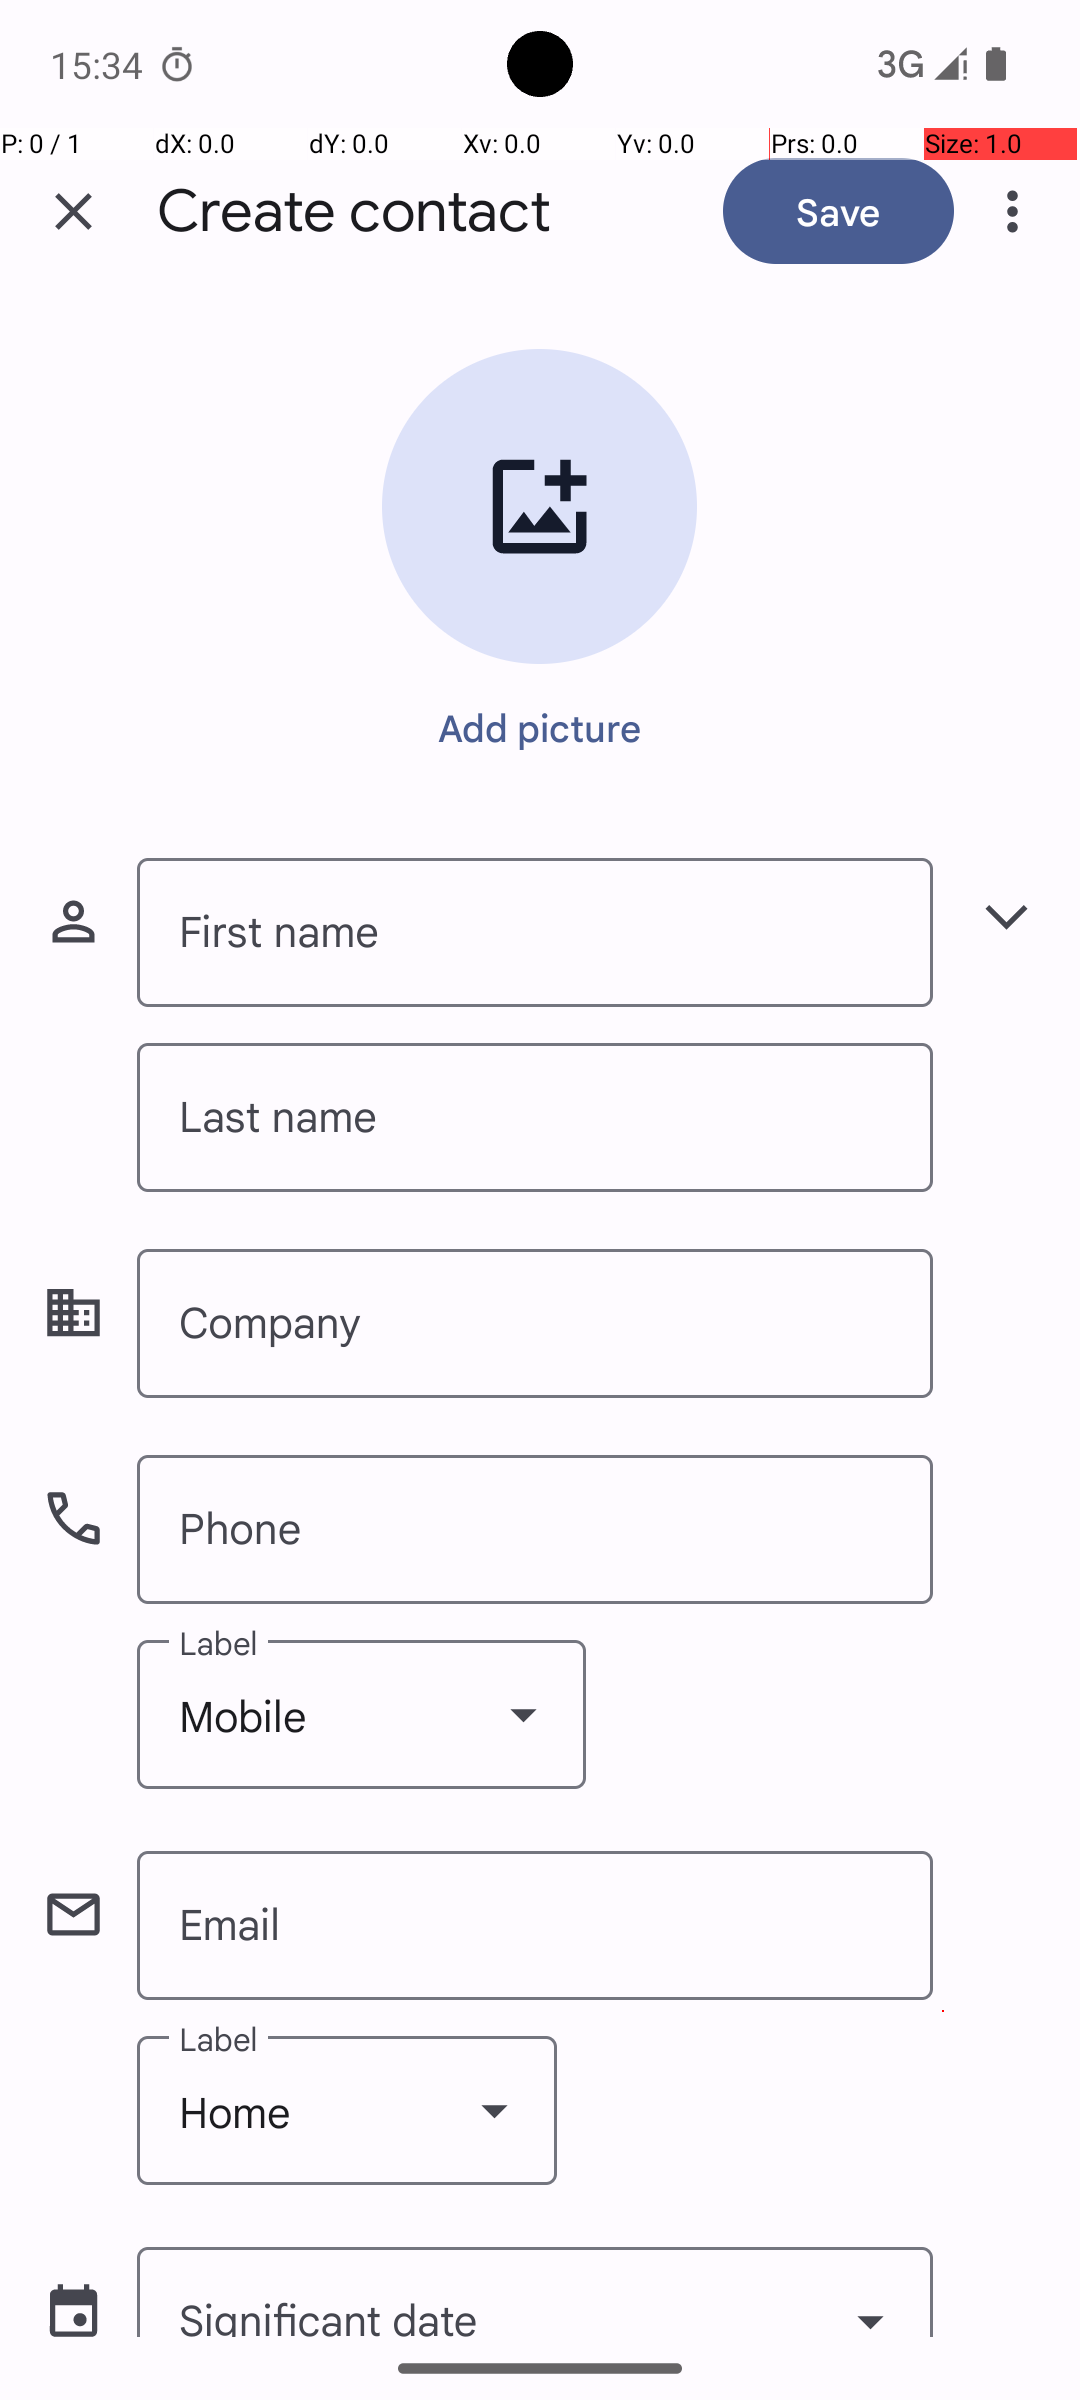 The width and height of the screenshot is (1080, 2400). I want to click on Show date picker, so click(870, 2298).